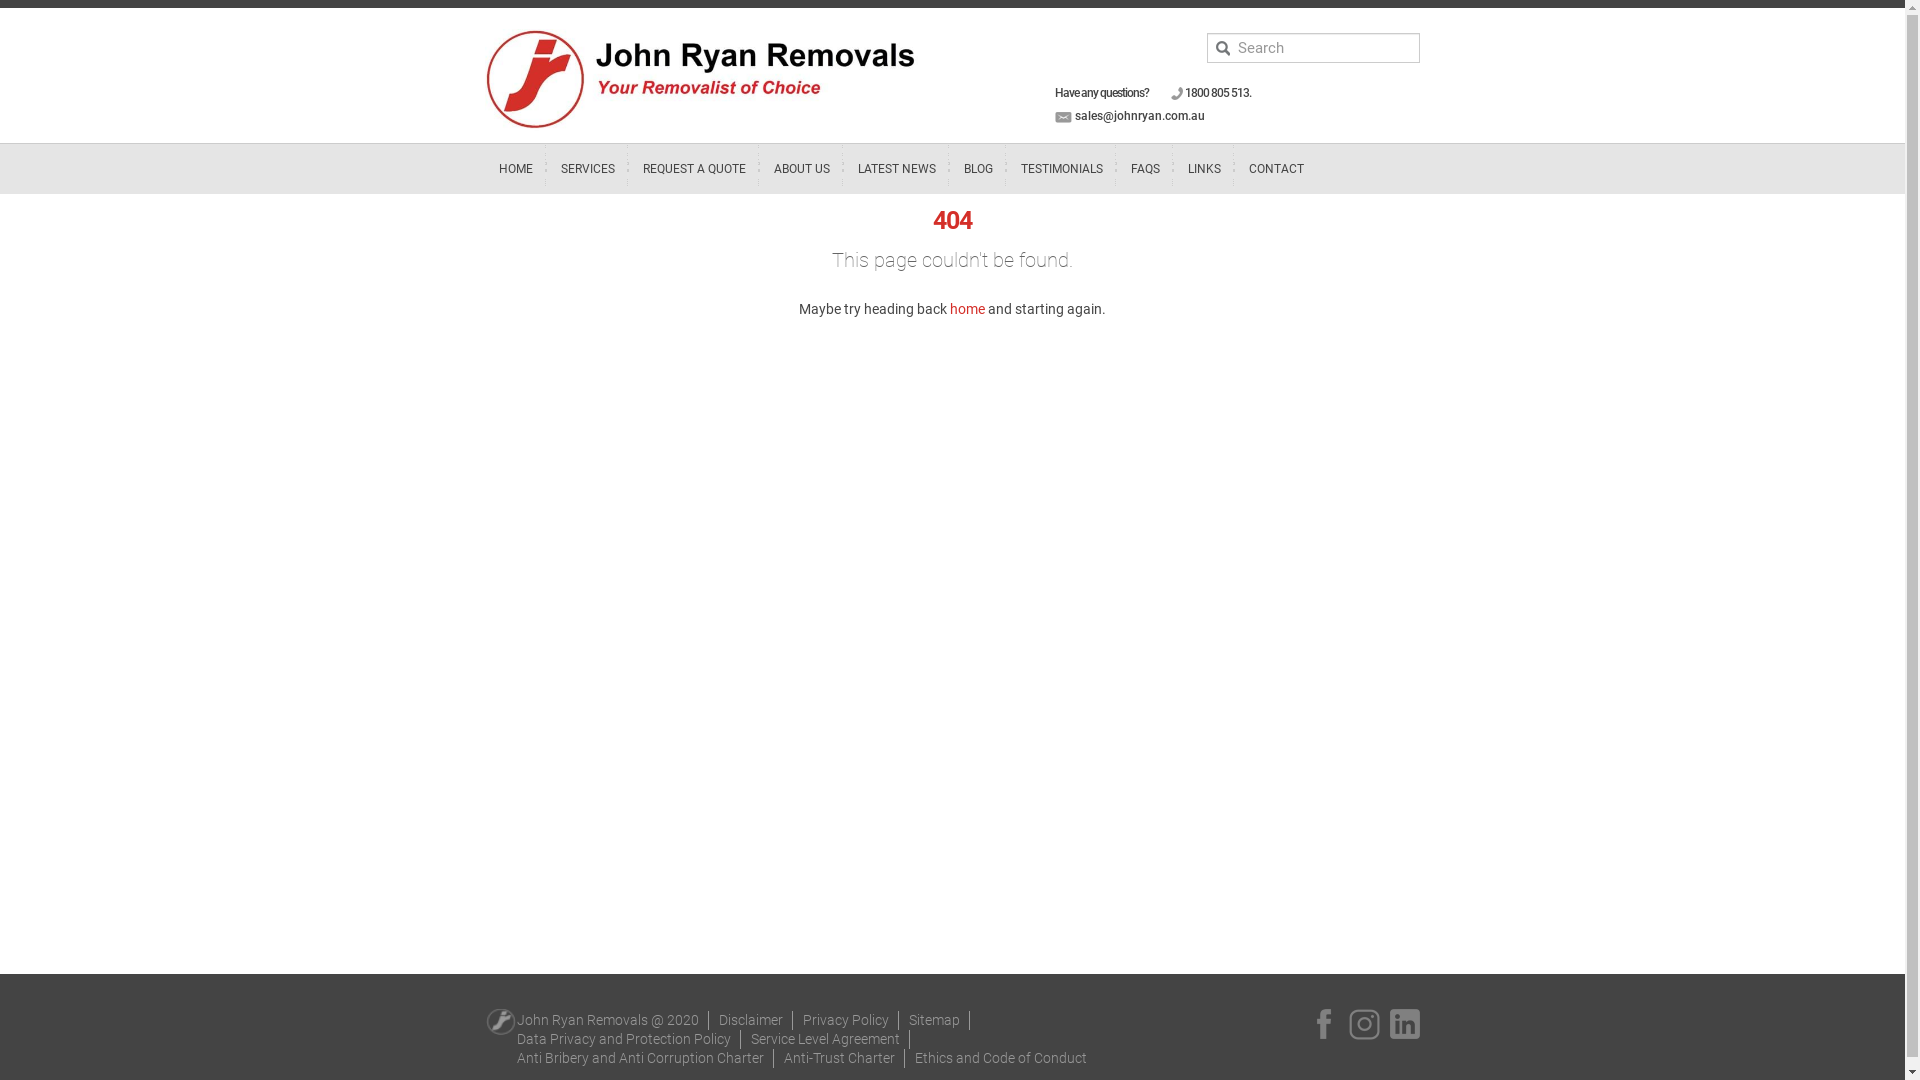 The width and height of the screenshot is (1920, 1080). Describe the element at coordinates (934, 1020) in the screenshot. I see `Sitemap` at that location.